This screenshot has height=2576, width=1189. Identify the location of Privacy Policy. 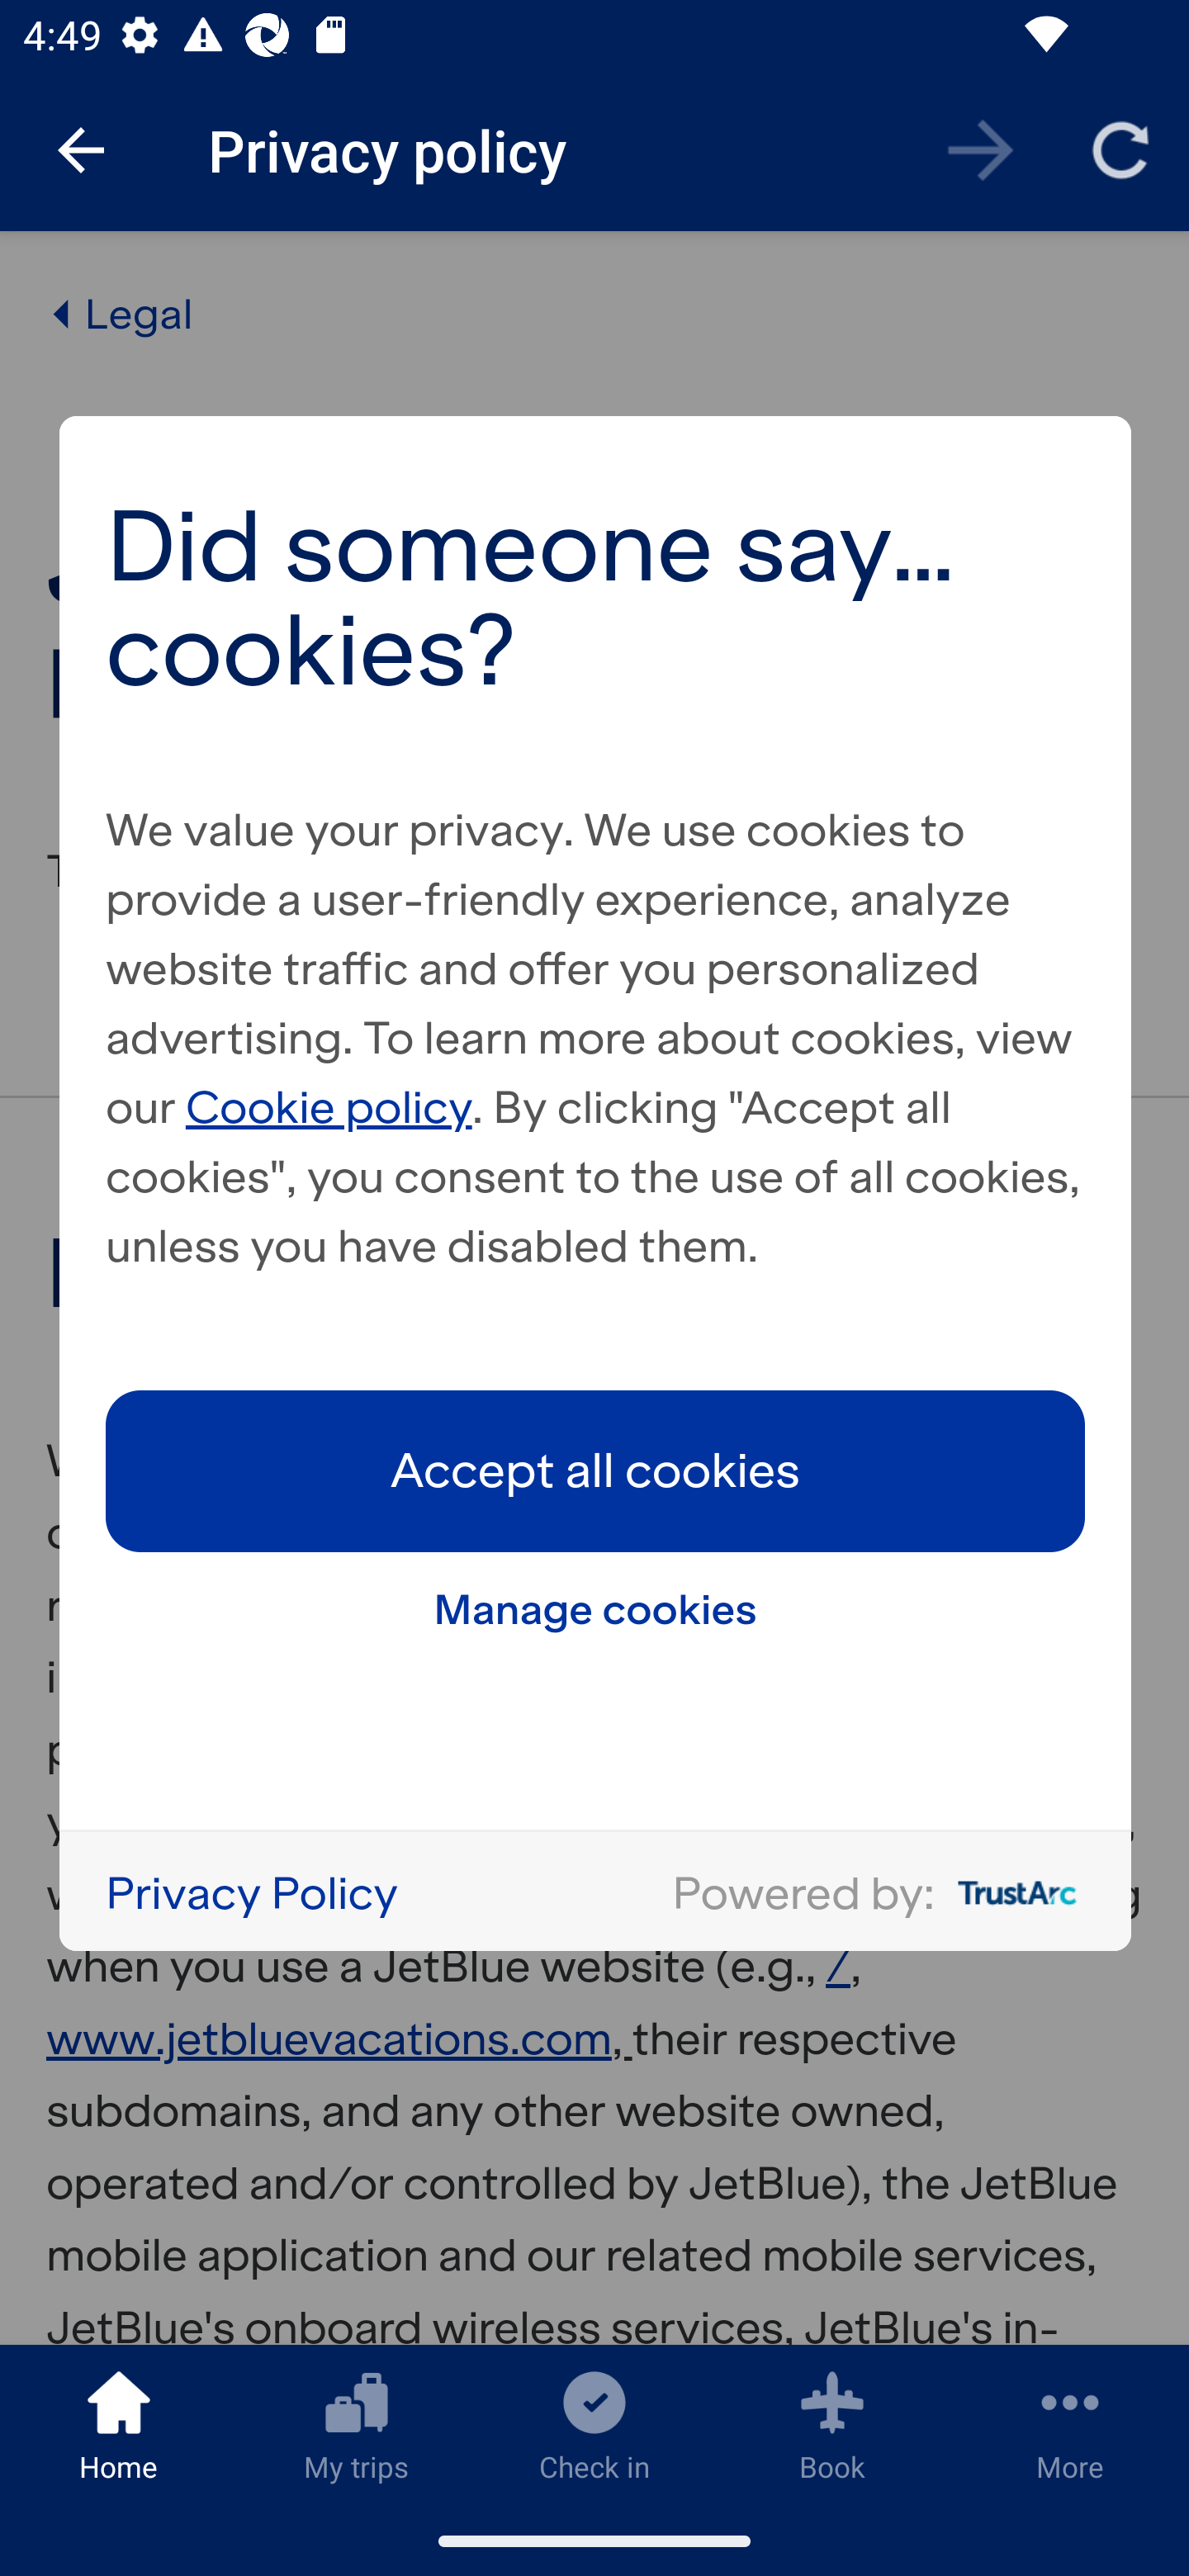
(251, 1892).